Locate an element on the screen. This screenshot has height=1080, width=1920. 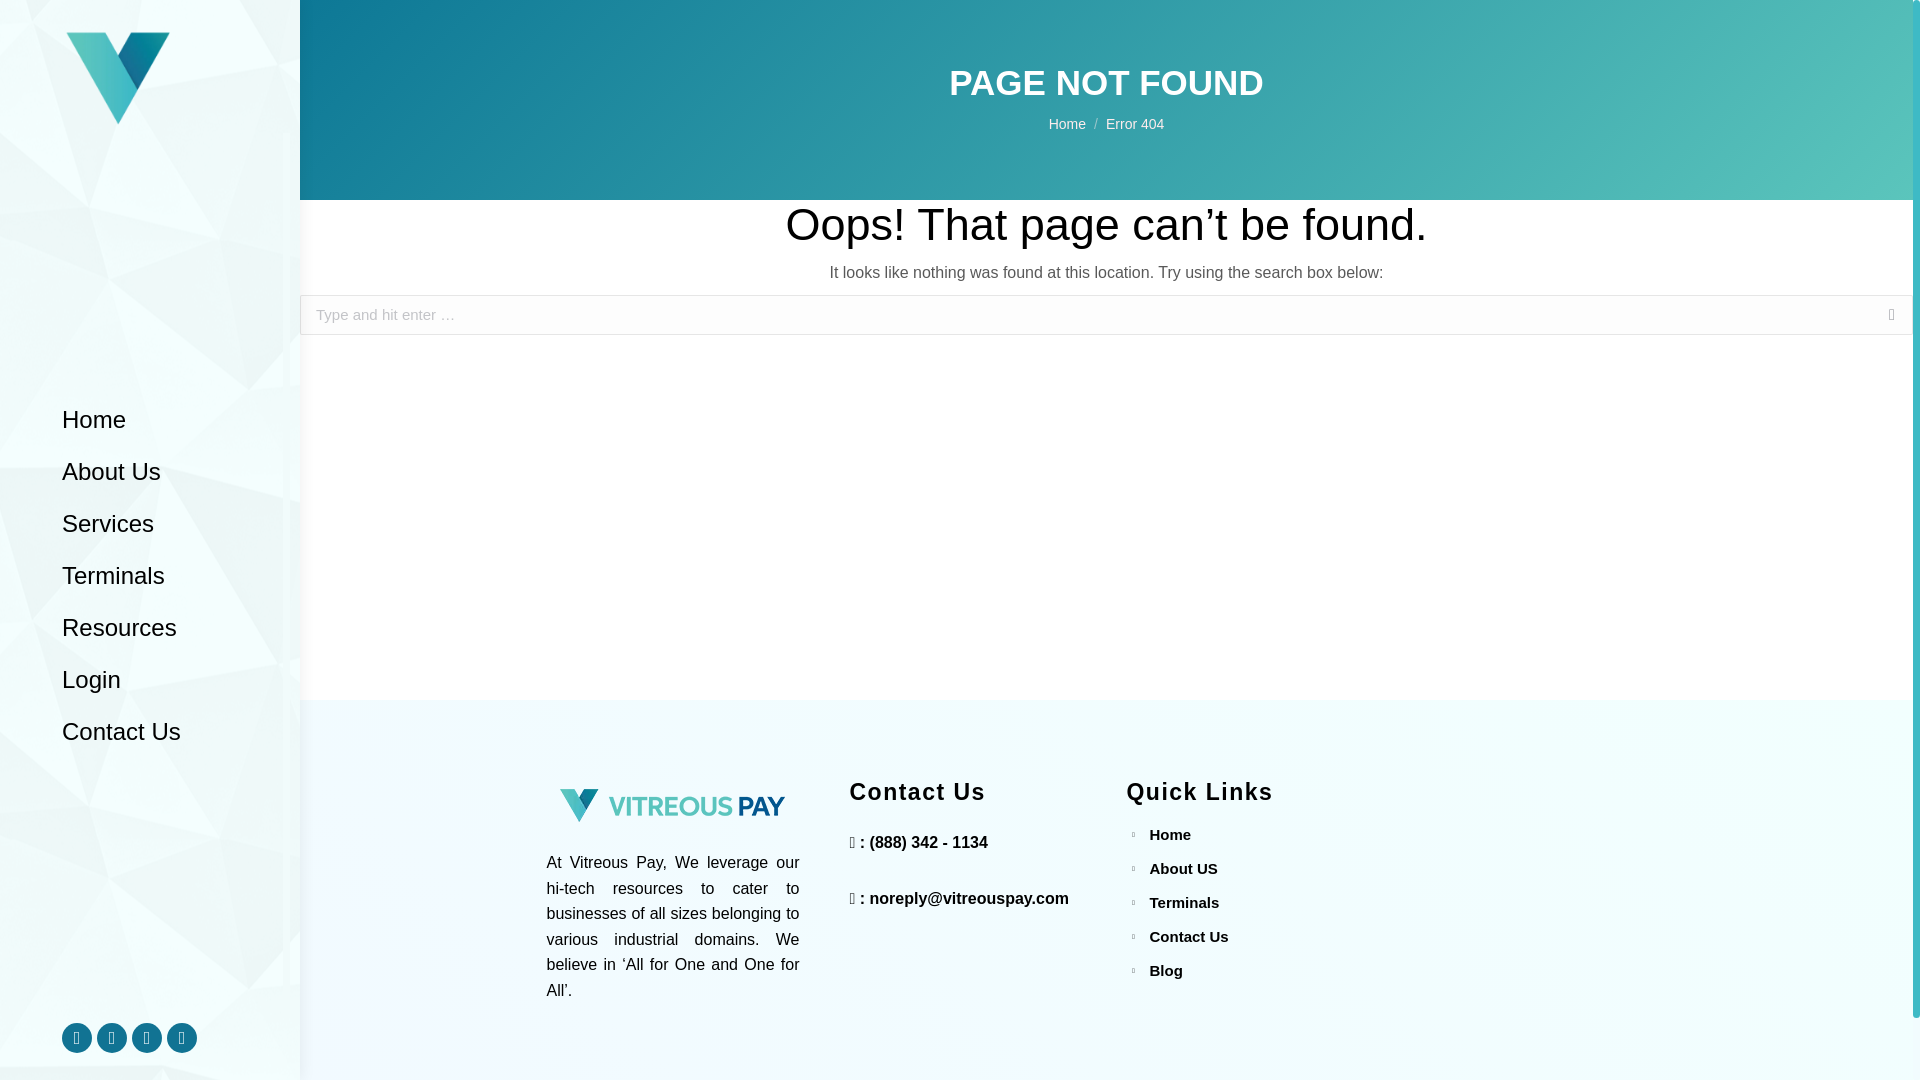
About Us is located at coordinates (110, 472).